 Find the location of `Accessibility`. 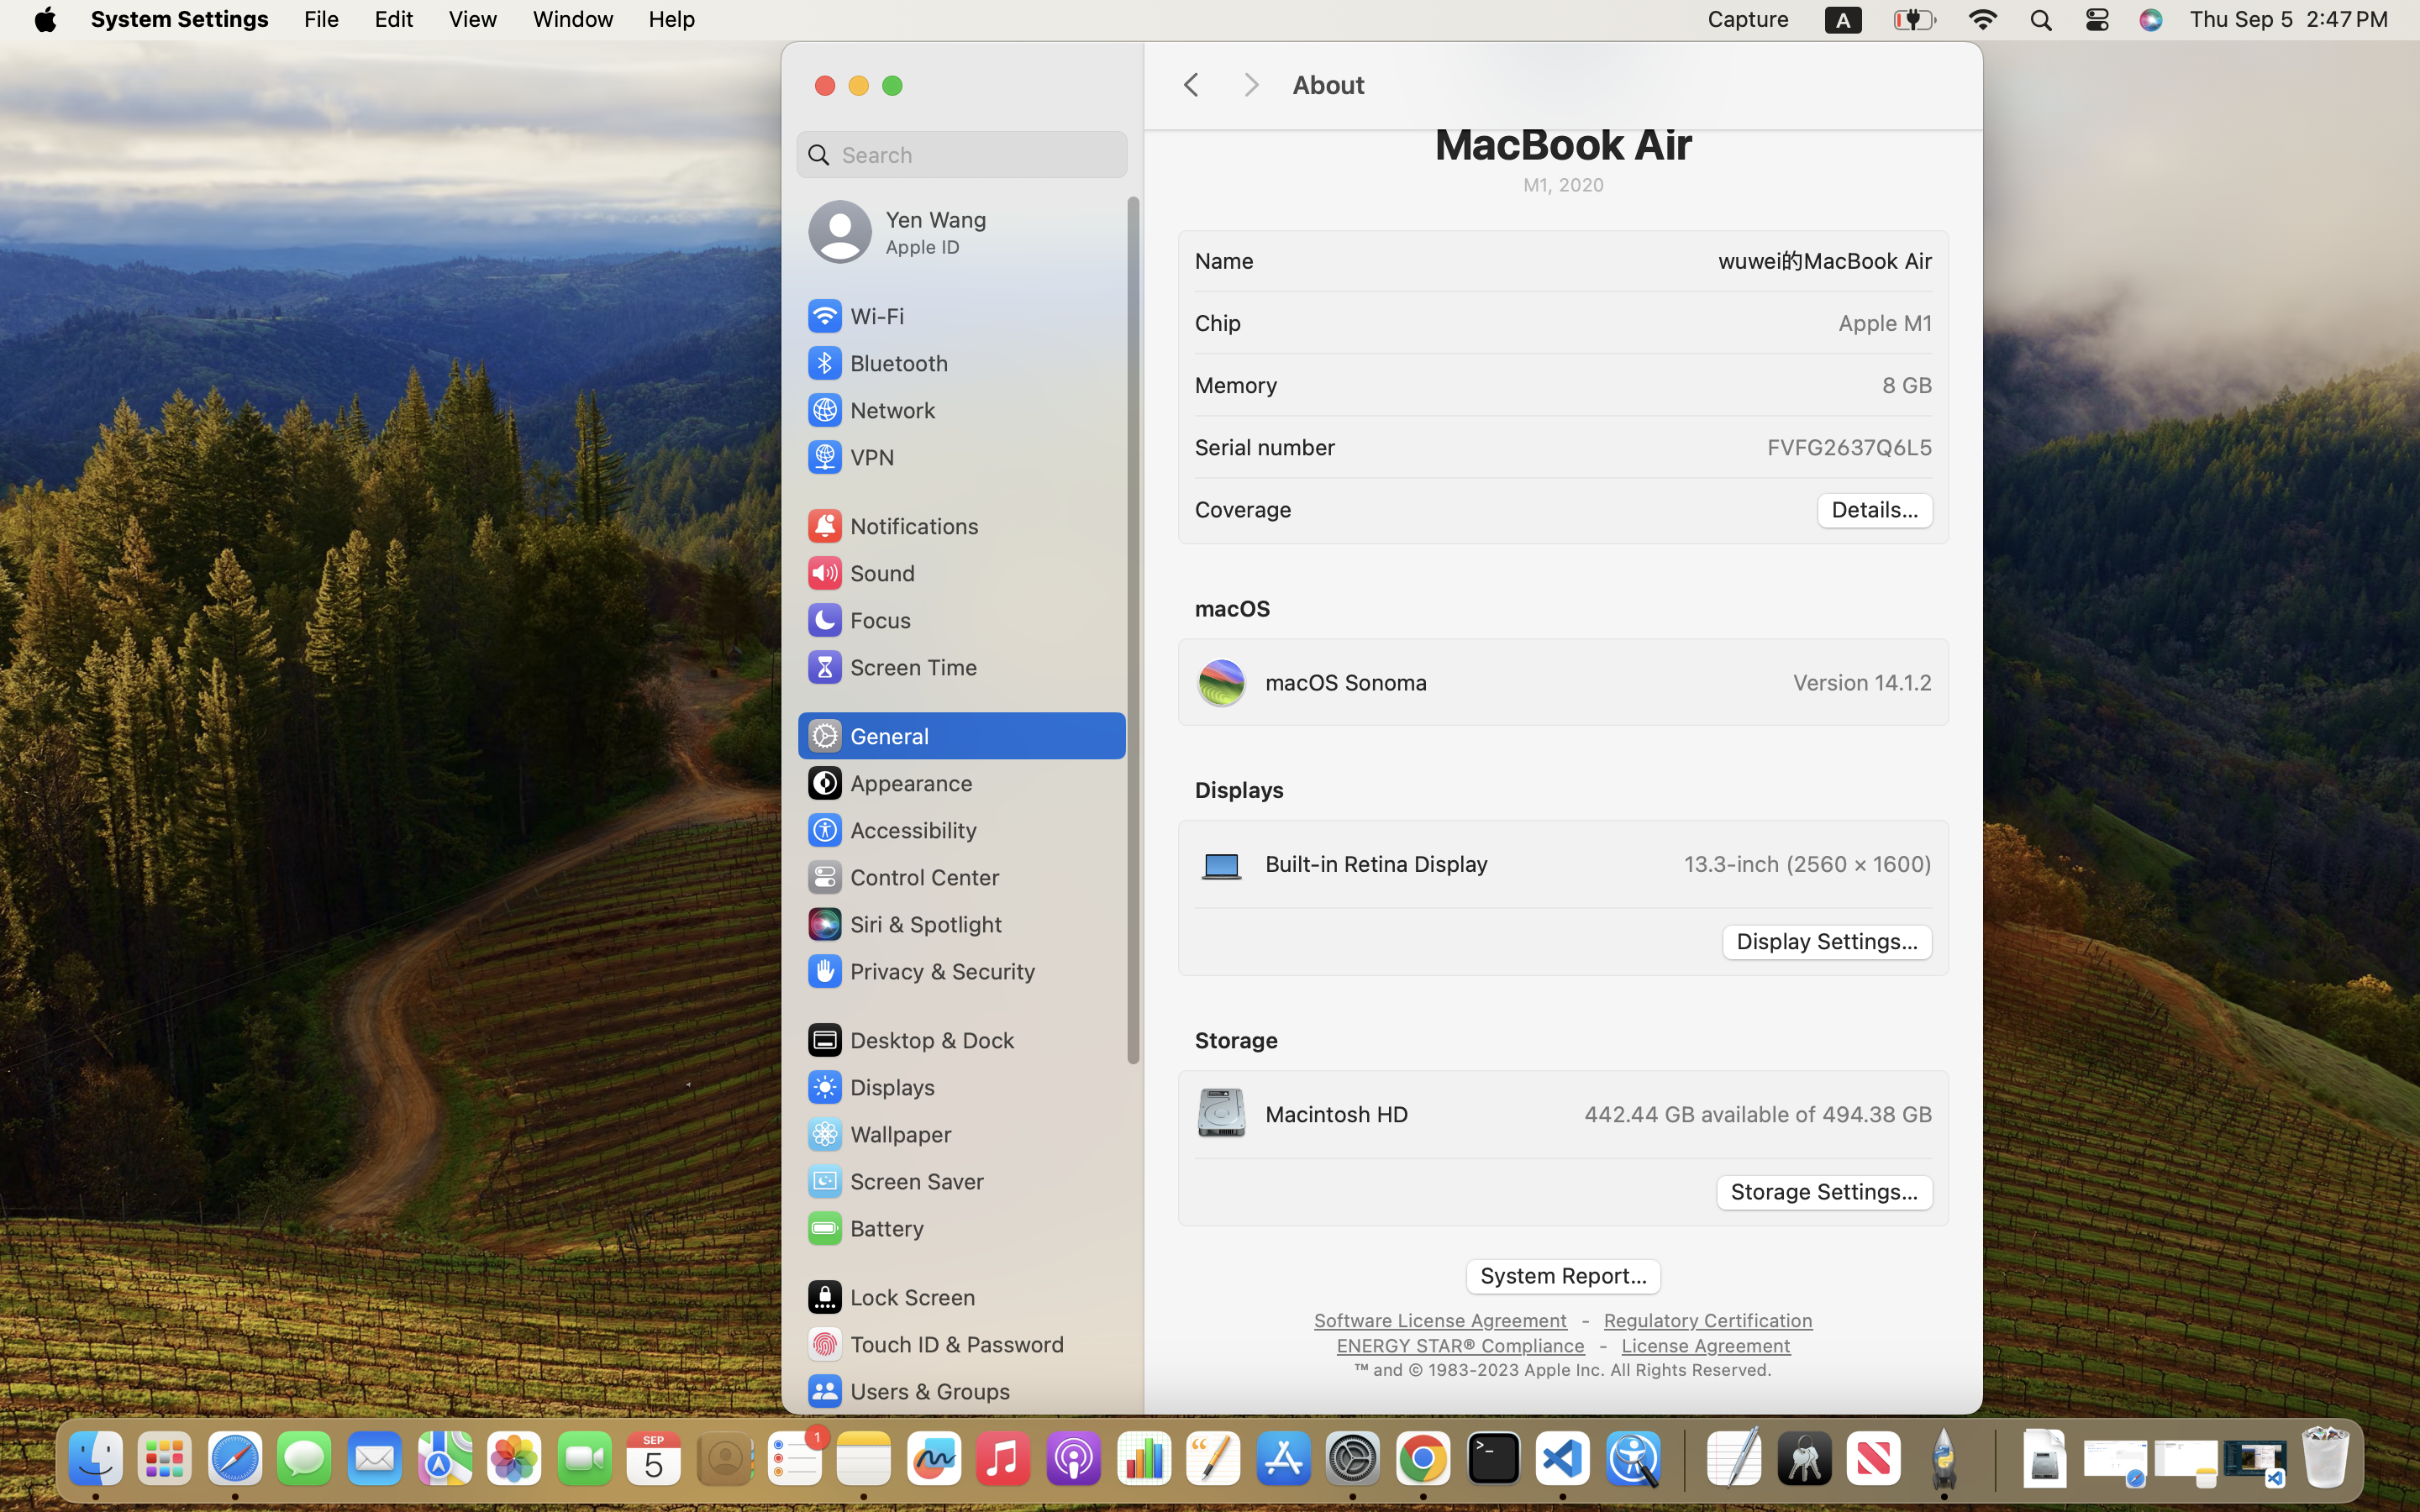

Accessibility is located at coordinates (892, 830).